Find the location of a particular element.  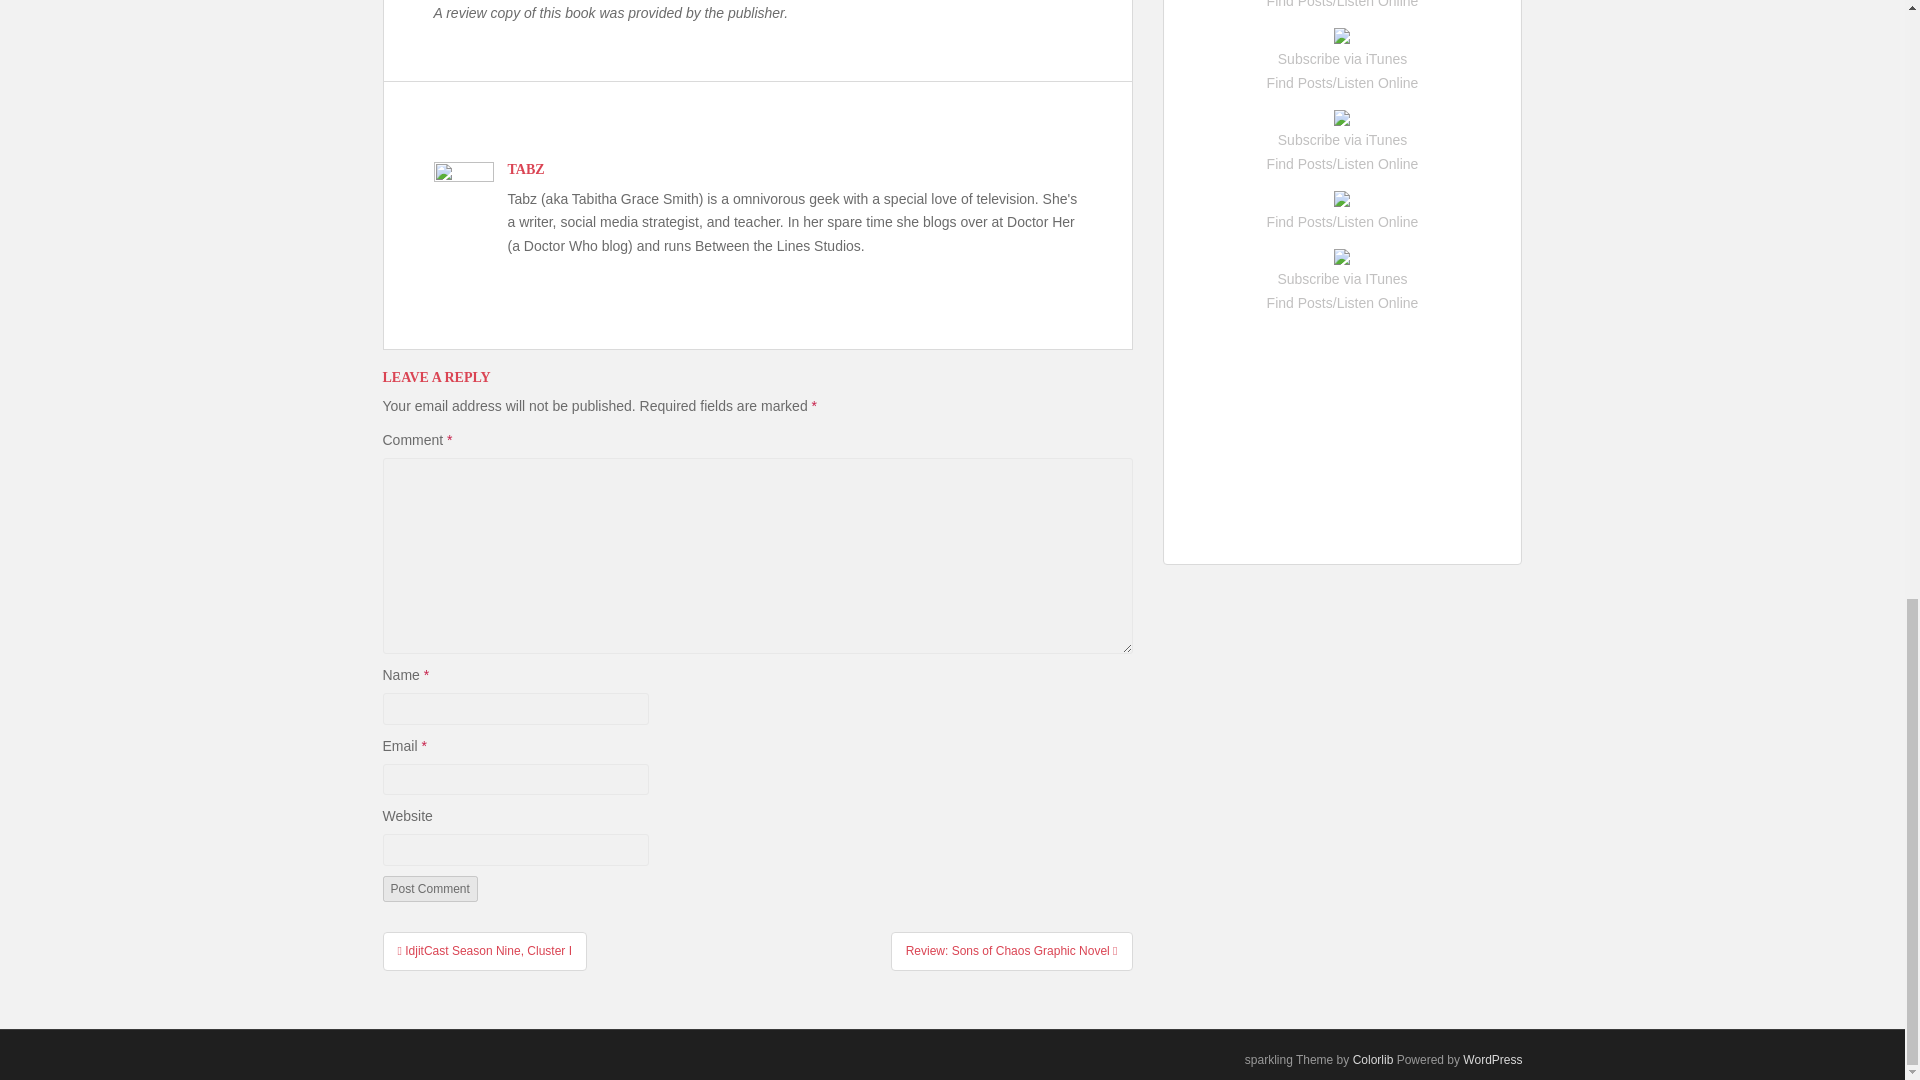

IdjitCast Season Nine, Cluster I is located at coordinates (484, 950).